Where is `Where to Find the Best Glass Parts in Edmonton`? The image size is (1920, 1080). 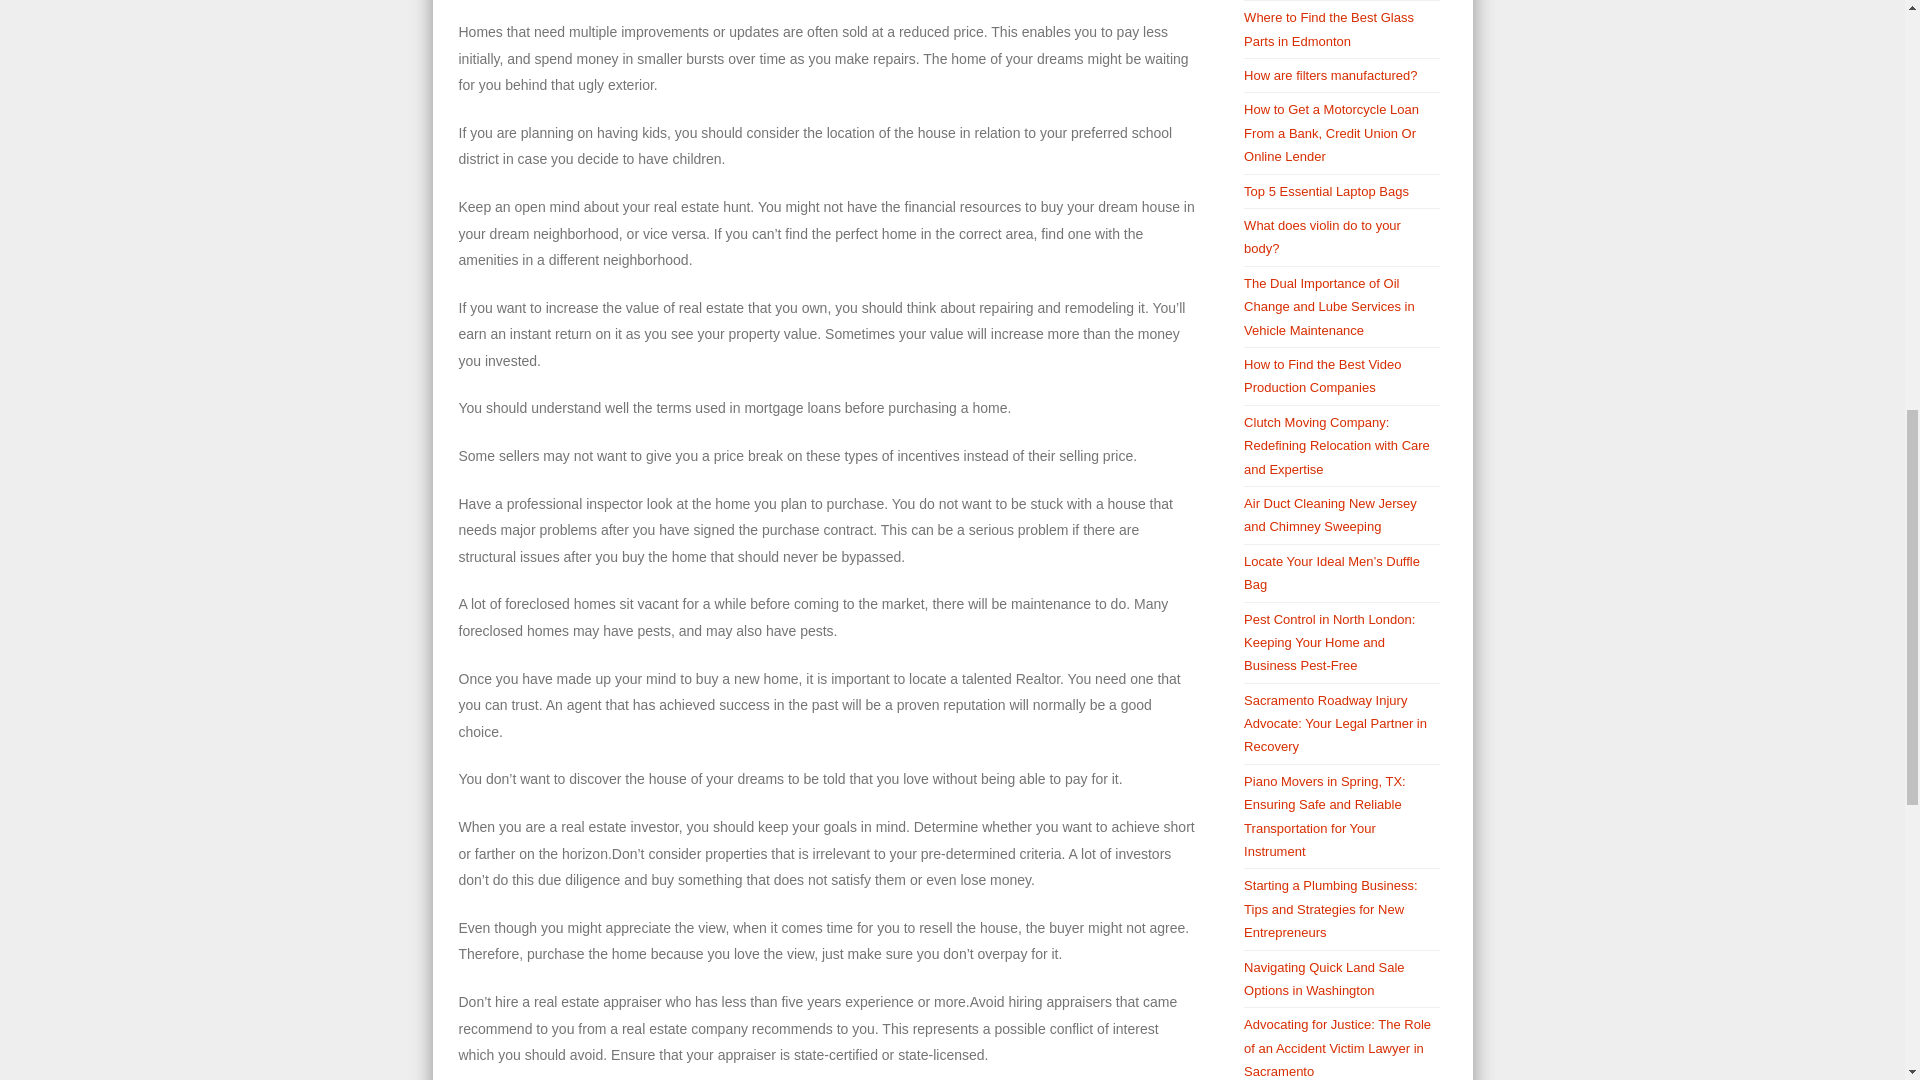
Where to Find the Best Glass Parts in Edmonton is located at coordinates (1328, 28).